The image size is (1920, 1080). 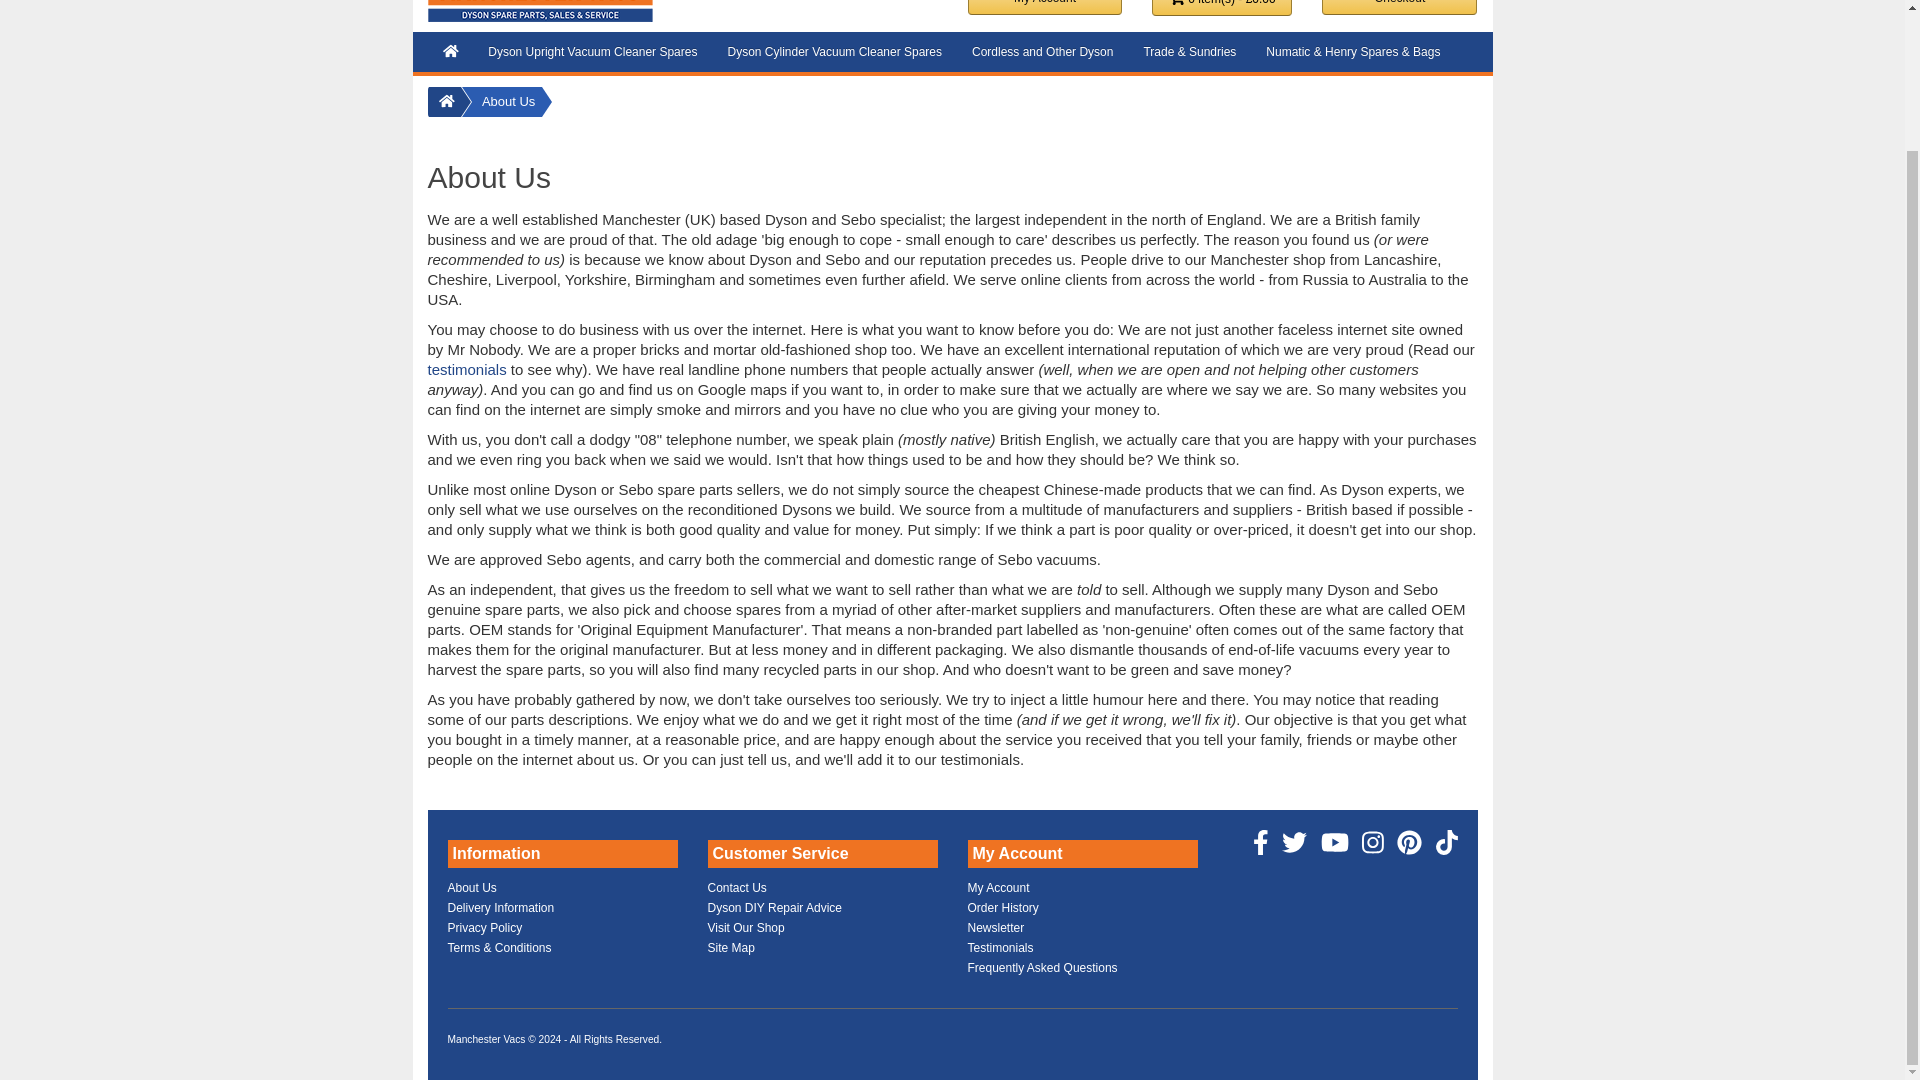 What do you see at coordinates (540, 10) in the screenshot?
I see `Manchester Vacs` at bounding box center [540, 10].